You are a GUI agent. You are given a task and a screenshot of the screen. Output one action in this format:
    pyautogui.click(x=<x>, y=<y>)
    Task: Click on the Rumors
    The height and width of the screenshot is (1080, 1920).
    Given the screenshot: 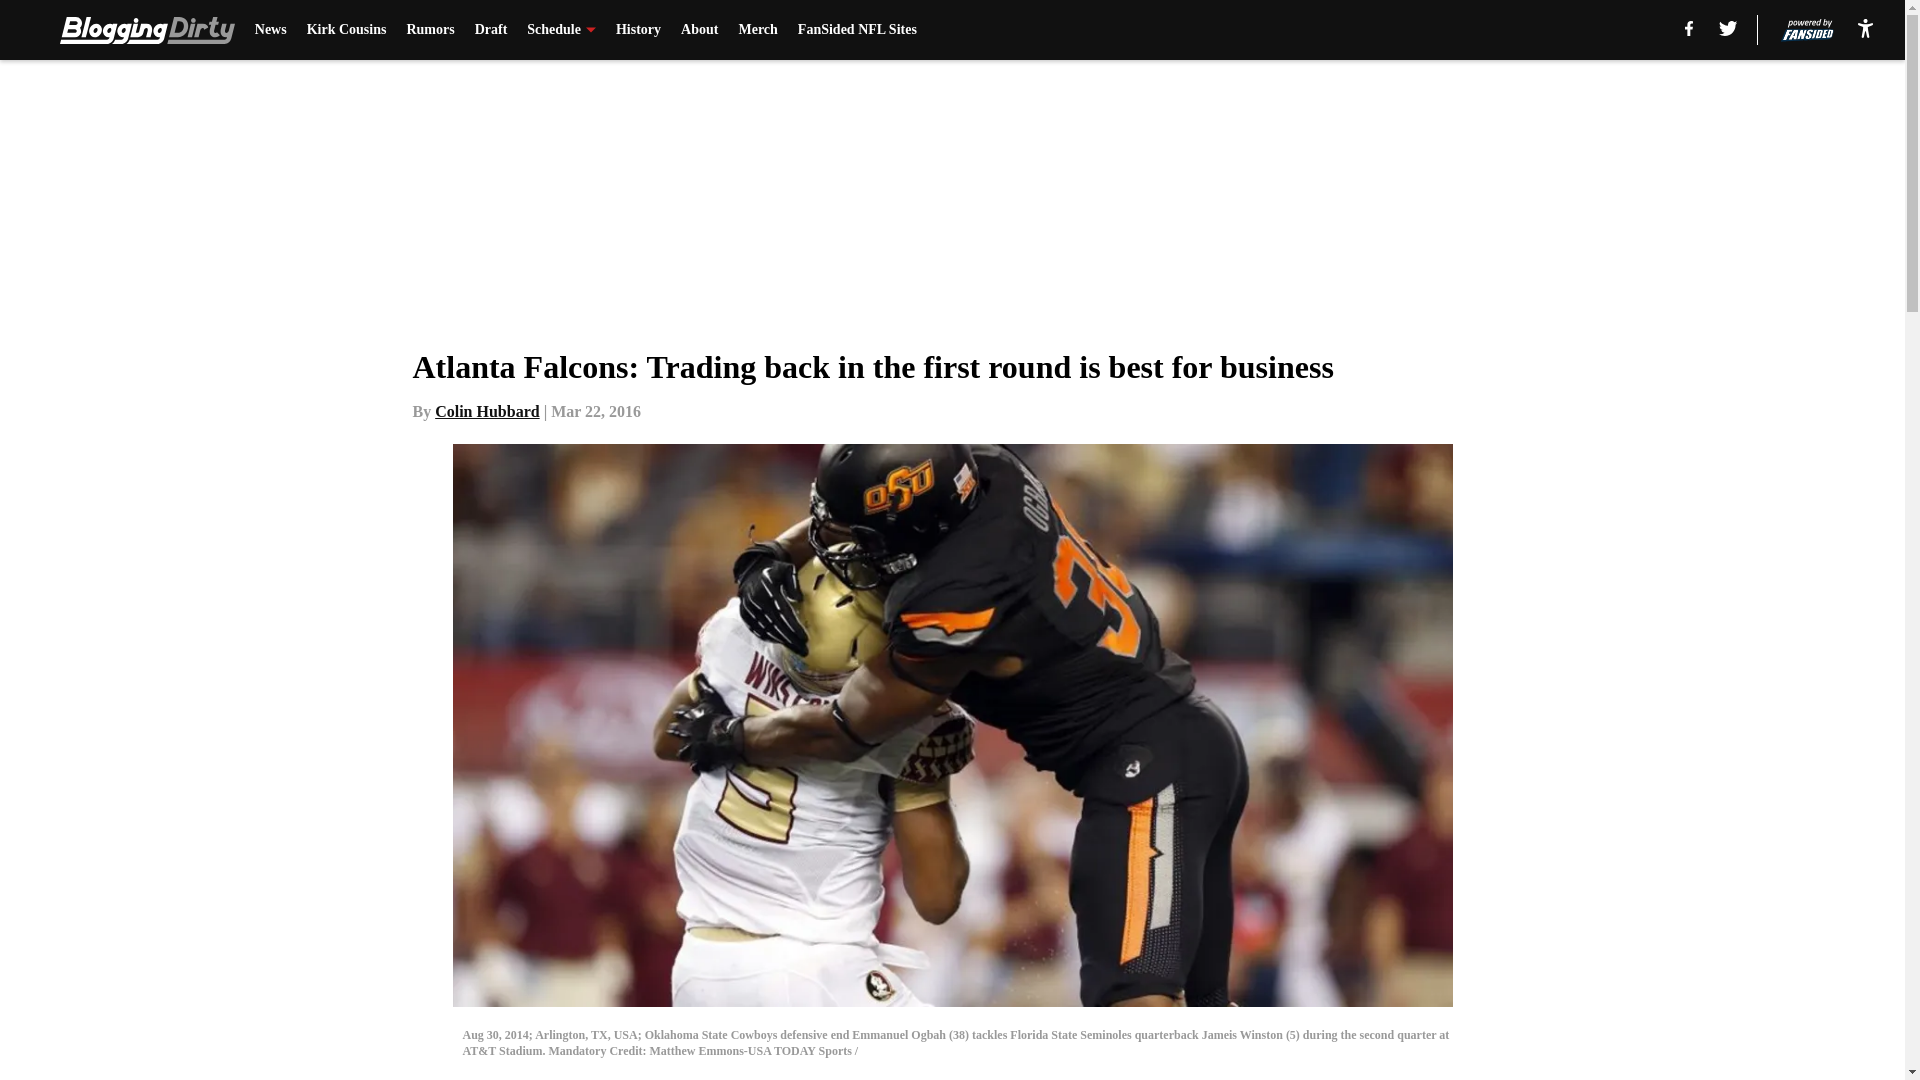 What is the action you would take?
    pyautogui.click(x=429, y=30)
    